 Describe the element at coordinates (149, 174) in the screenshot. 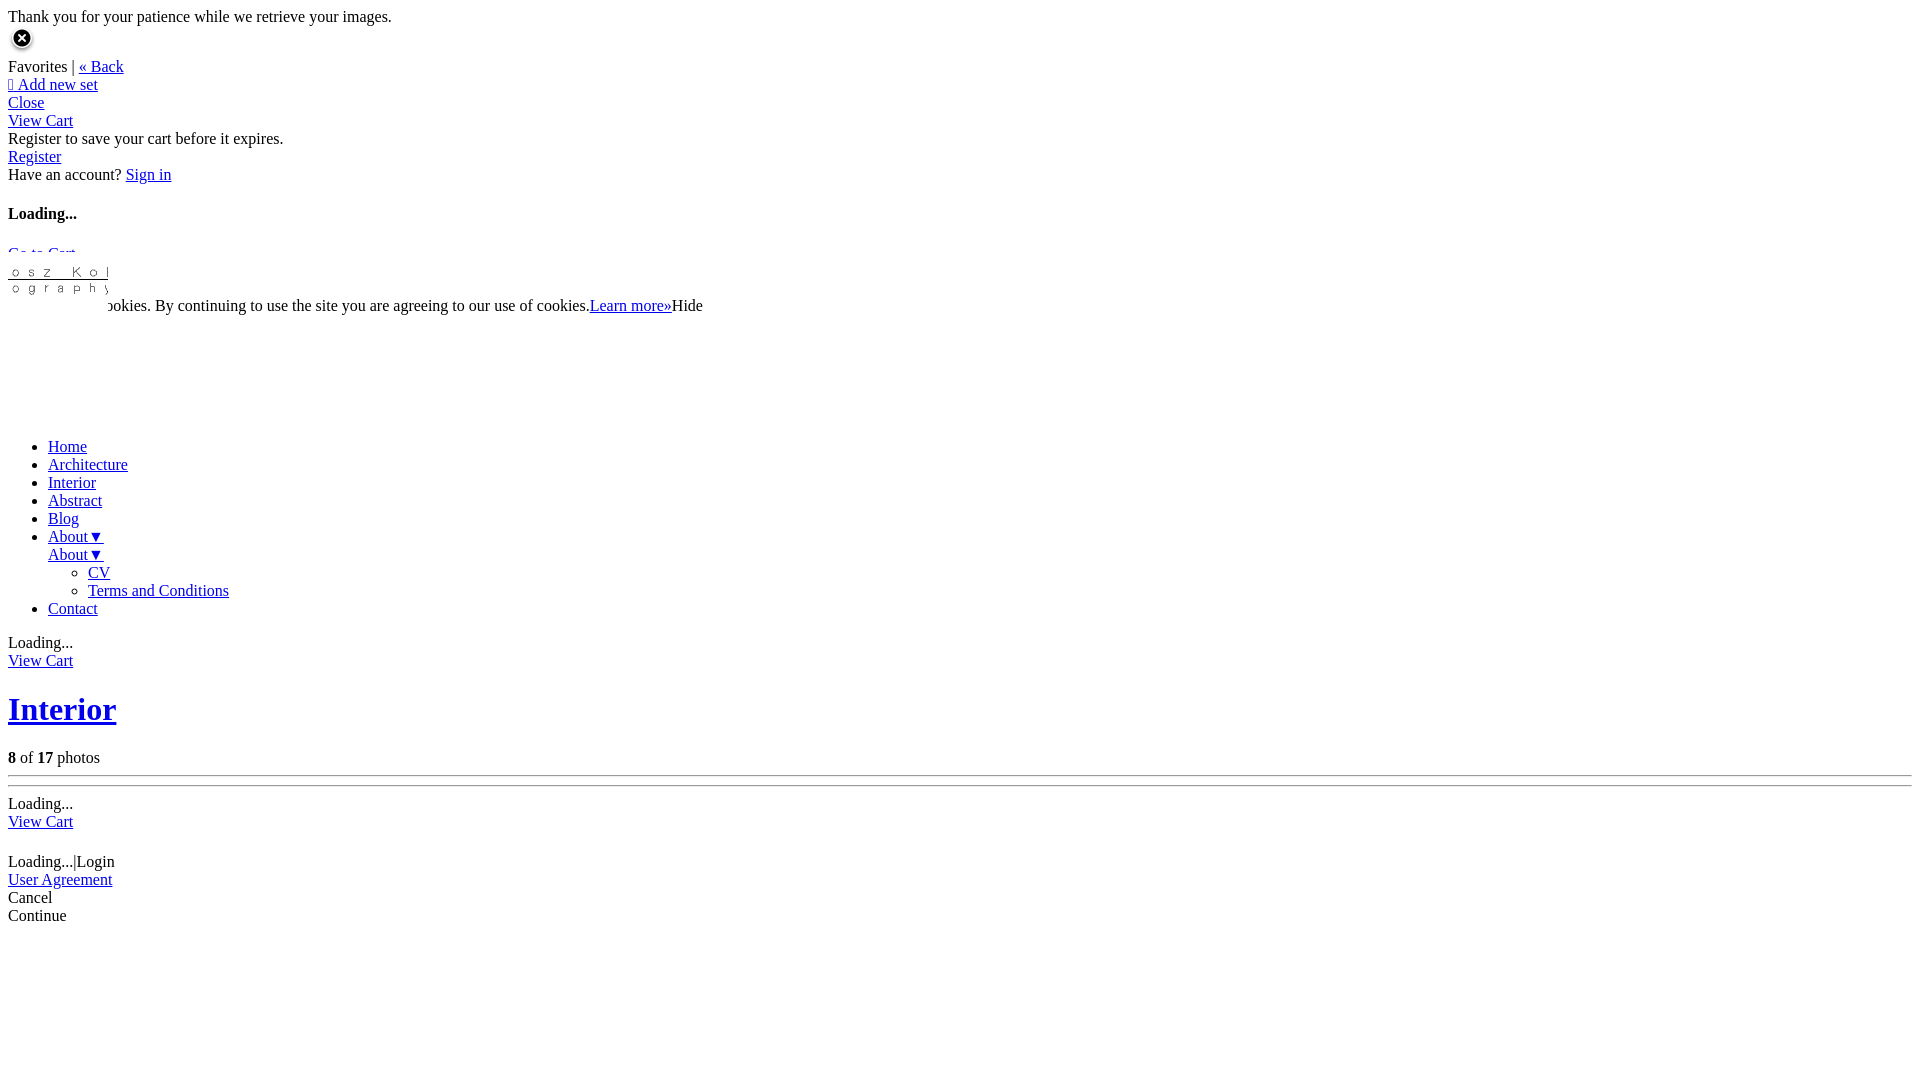

I see `Sign in` at that location.